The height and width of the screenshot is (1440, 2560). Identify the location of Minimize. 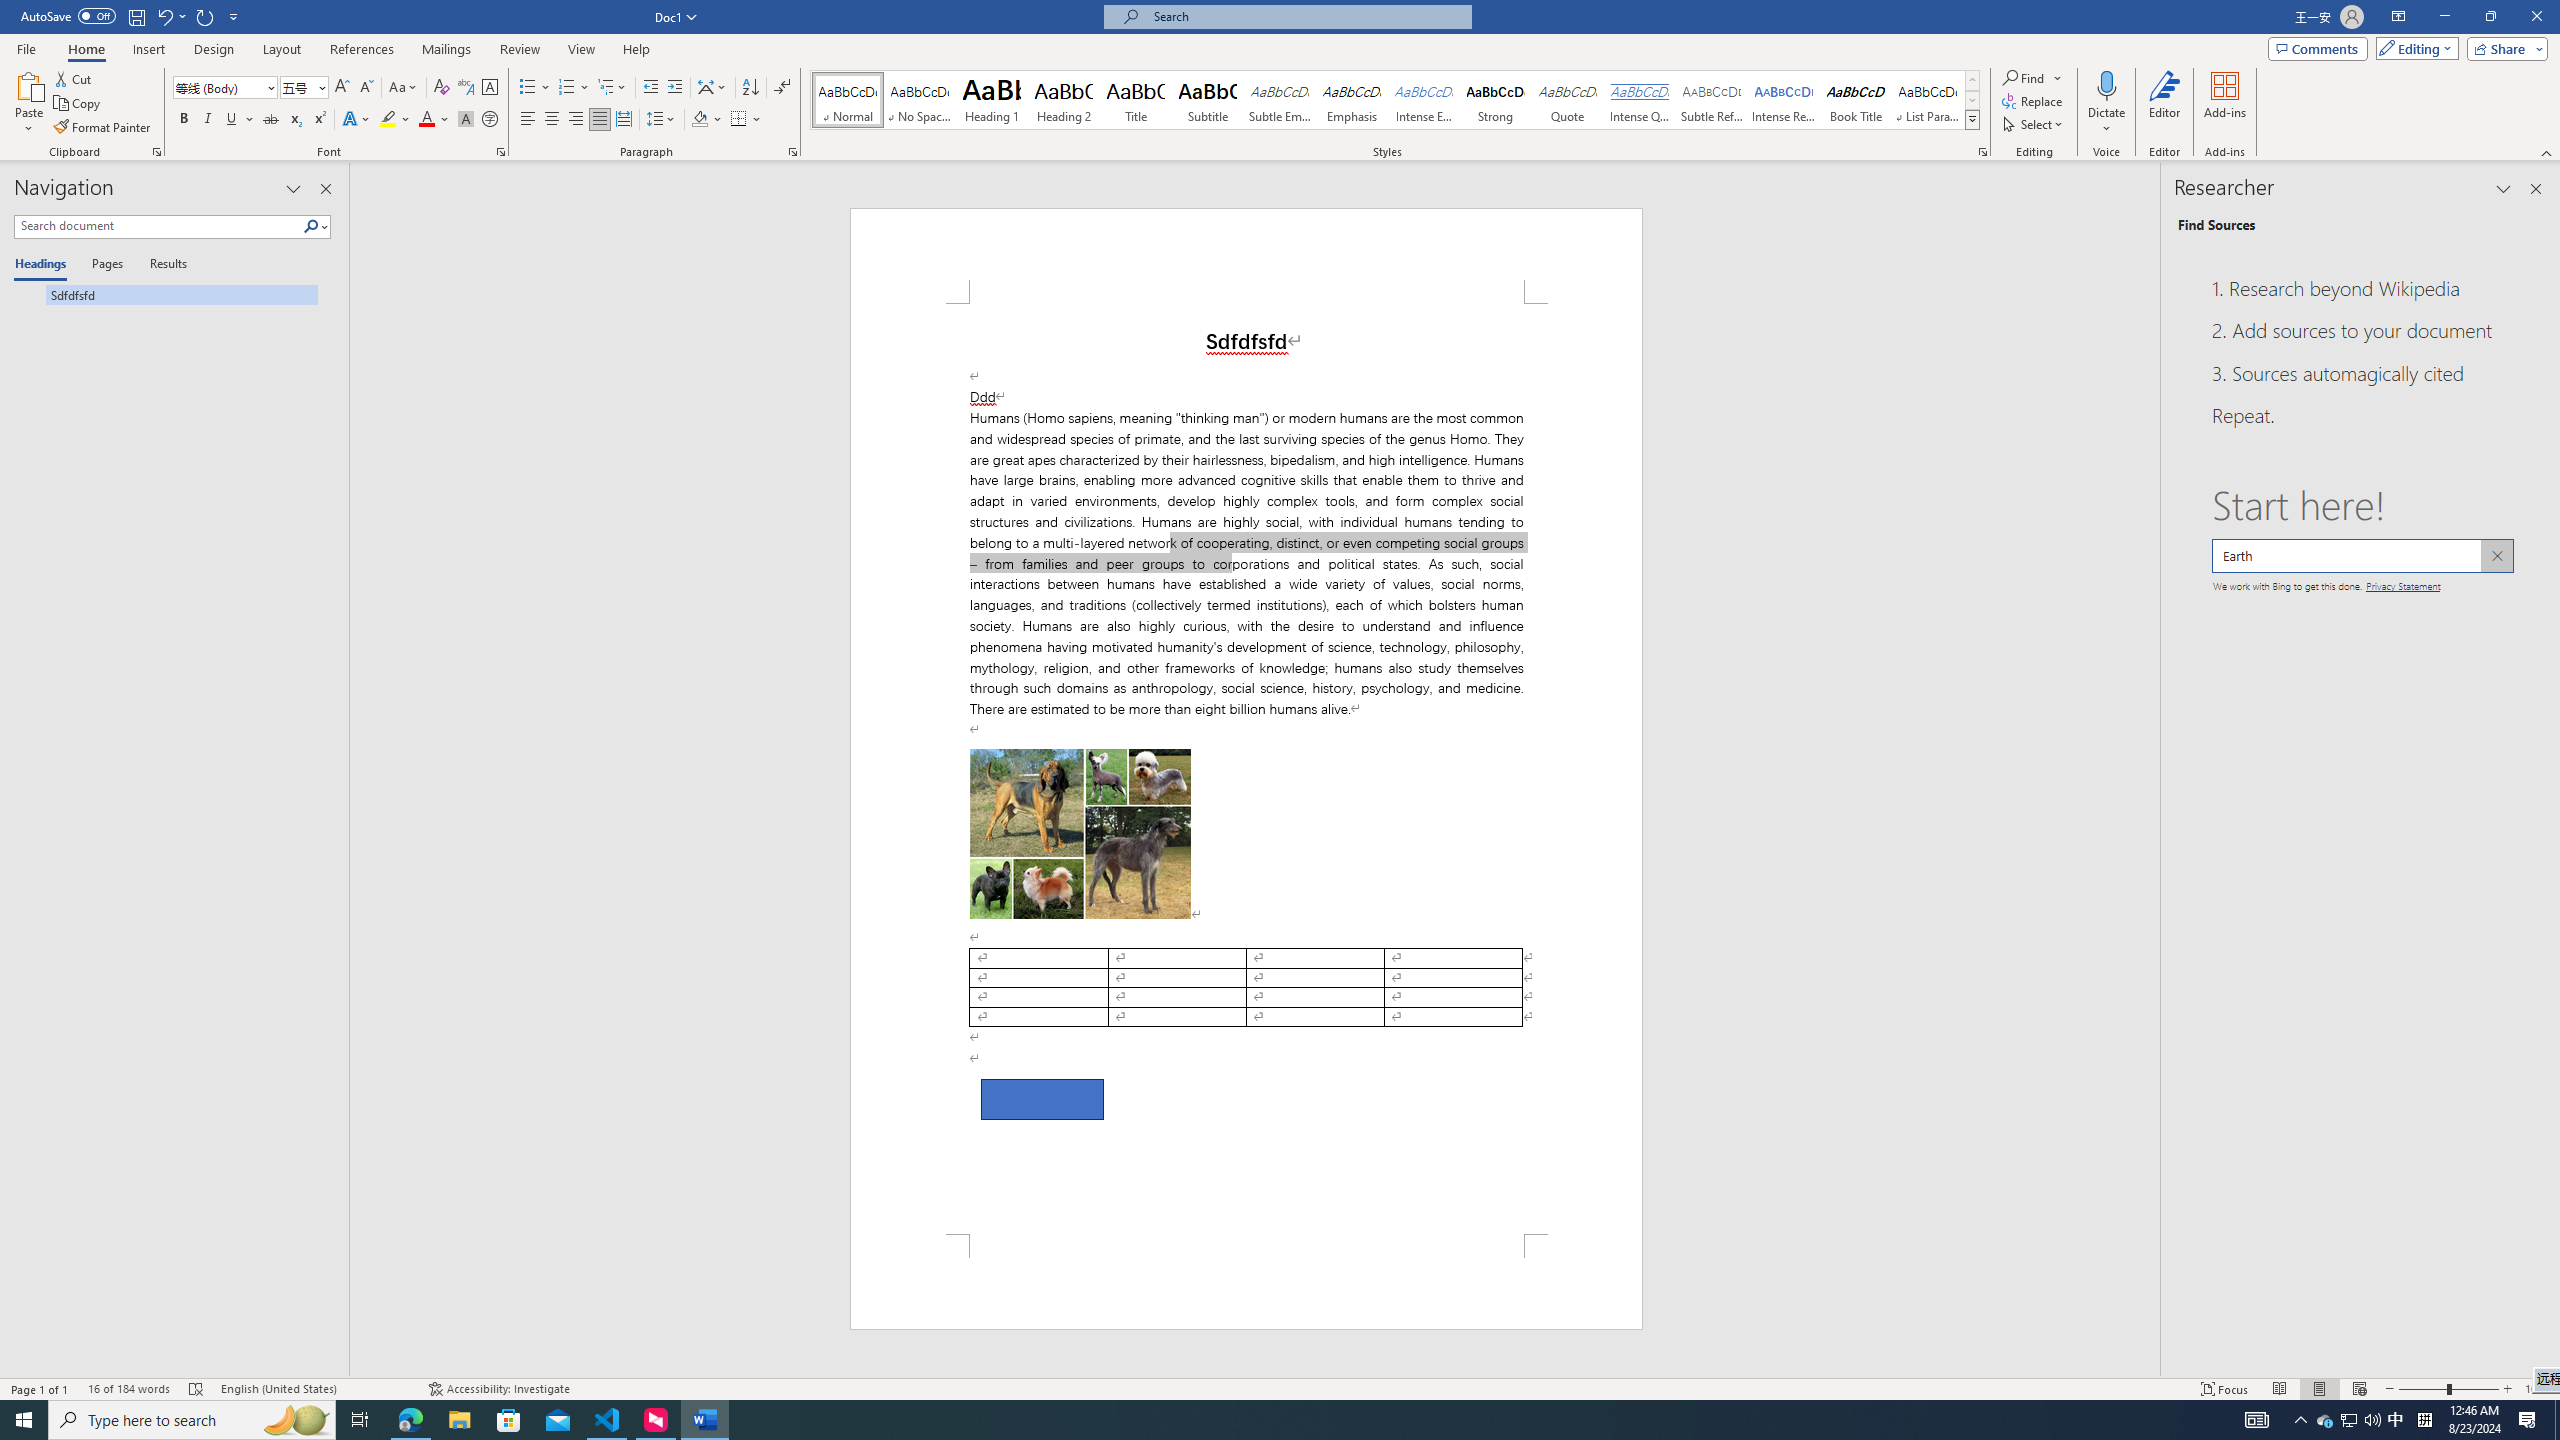
(2444, 17).